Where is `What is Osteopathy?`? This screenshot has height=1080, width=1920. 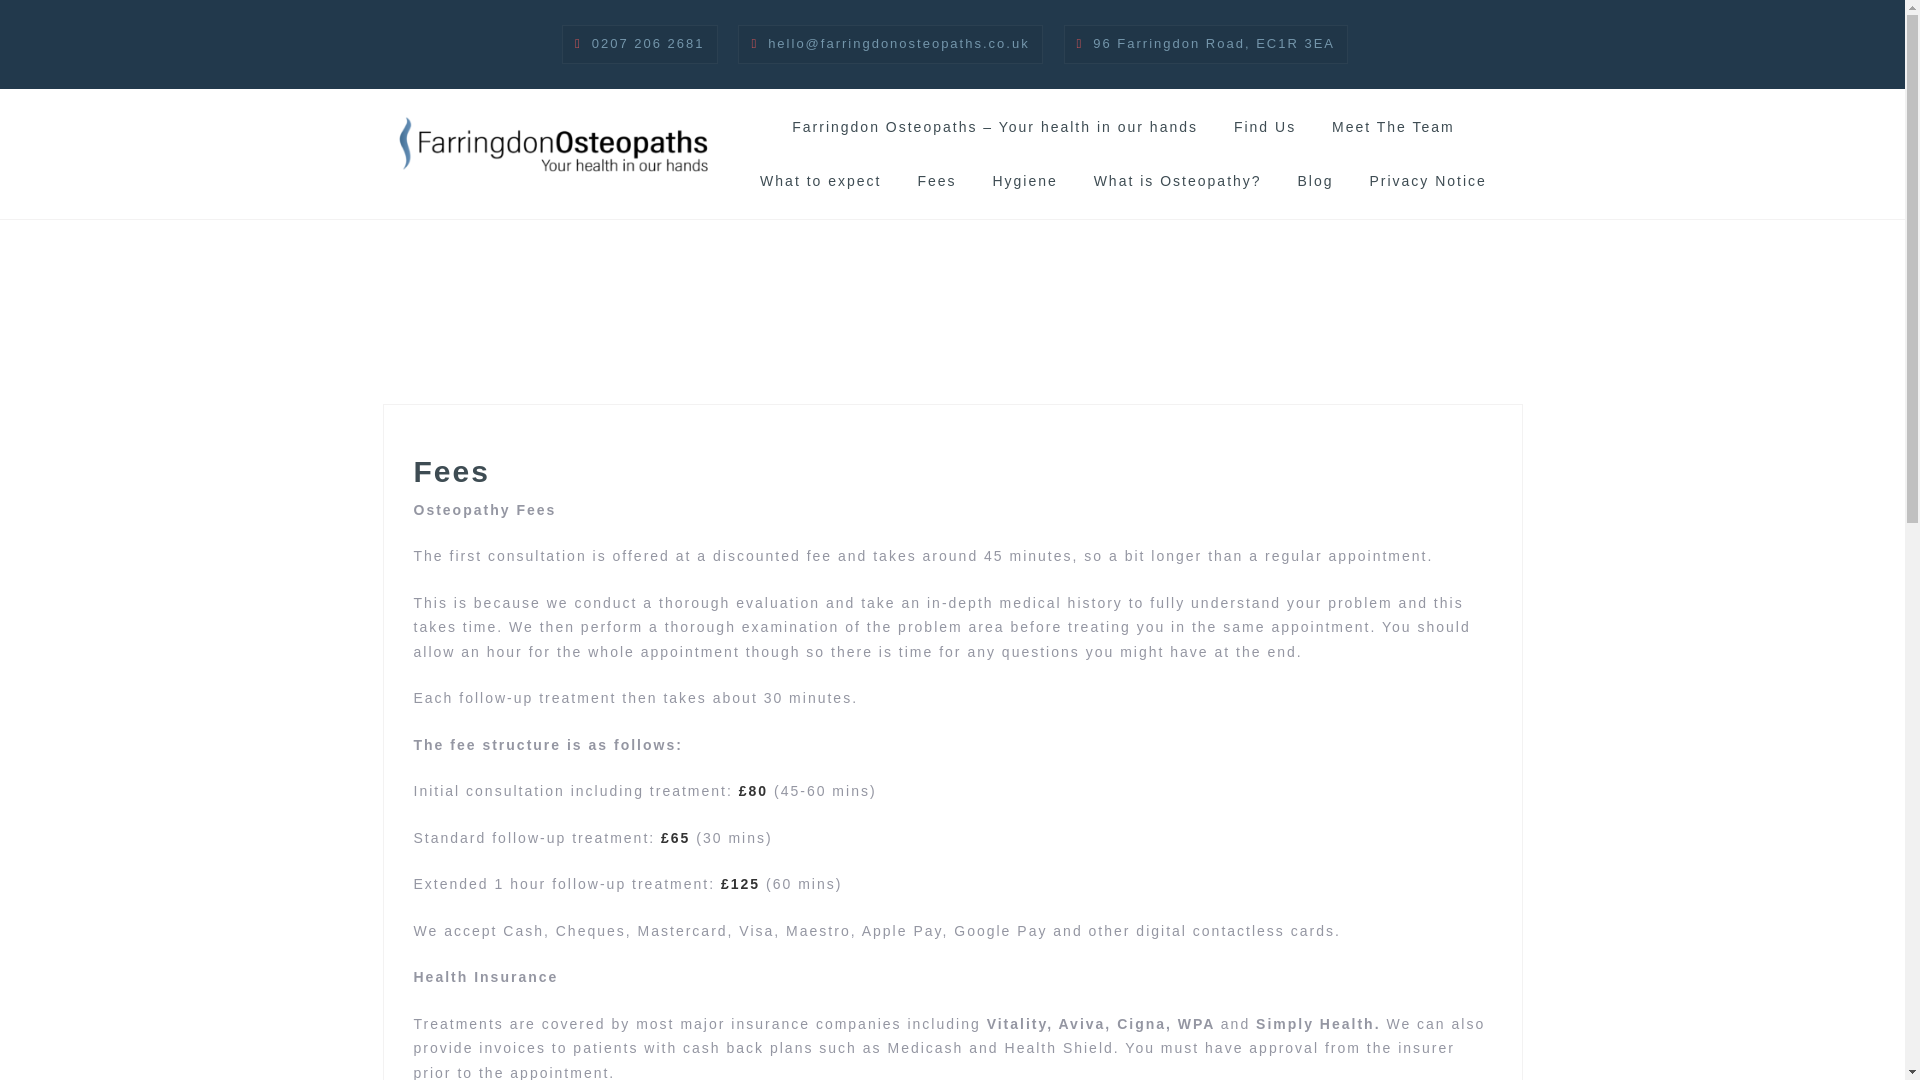 What is Osteopathy? is located at coordinates (1178, 182).